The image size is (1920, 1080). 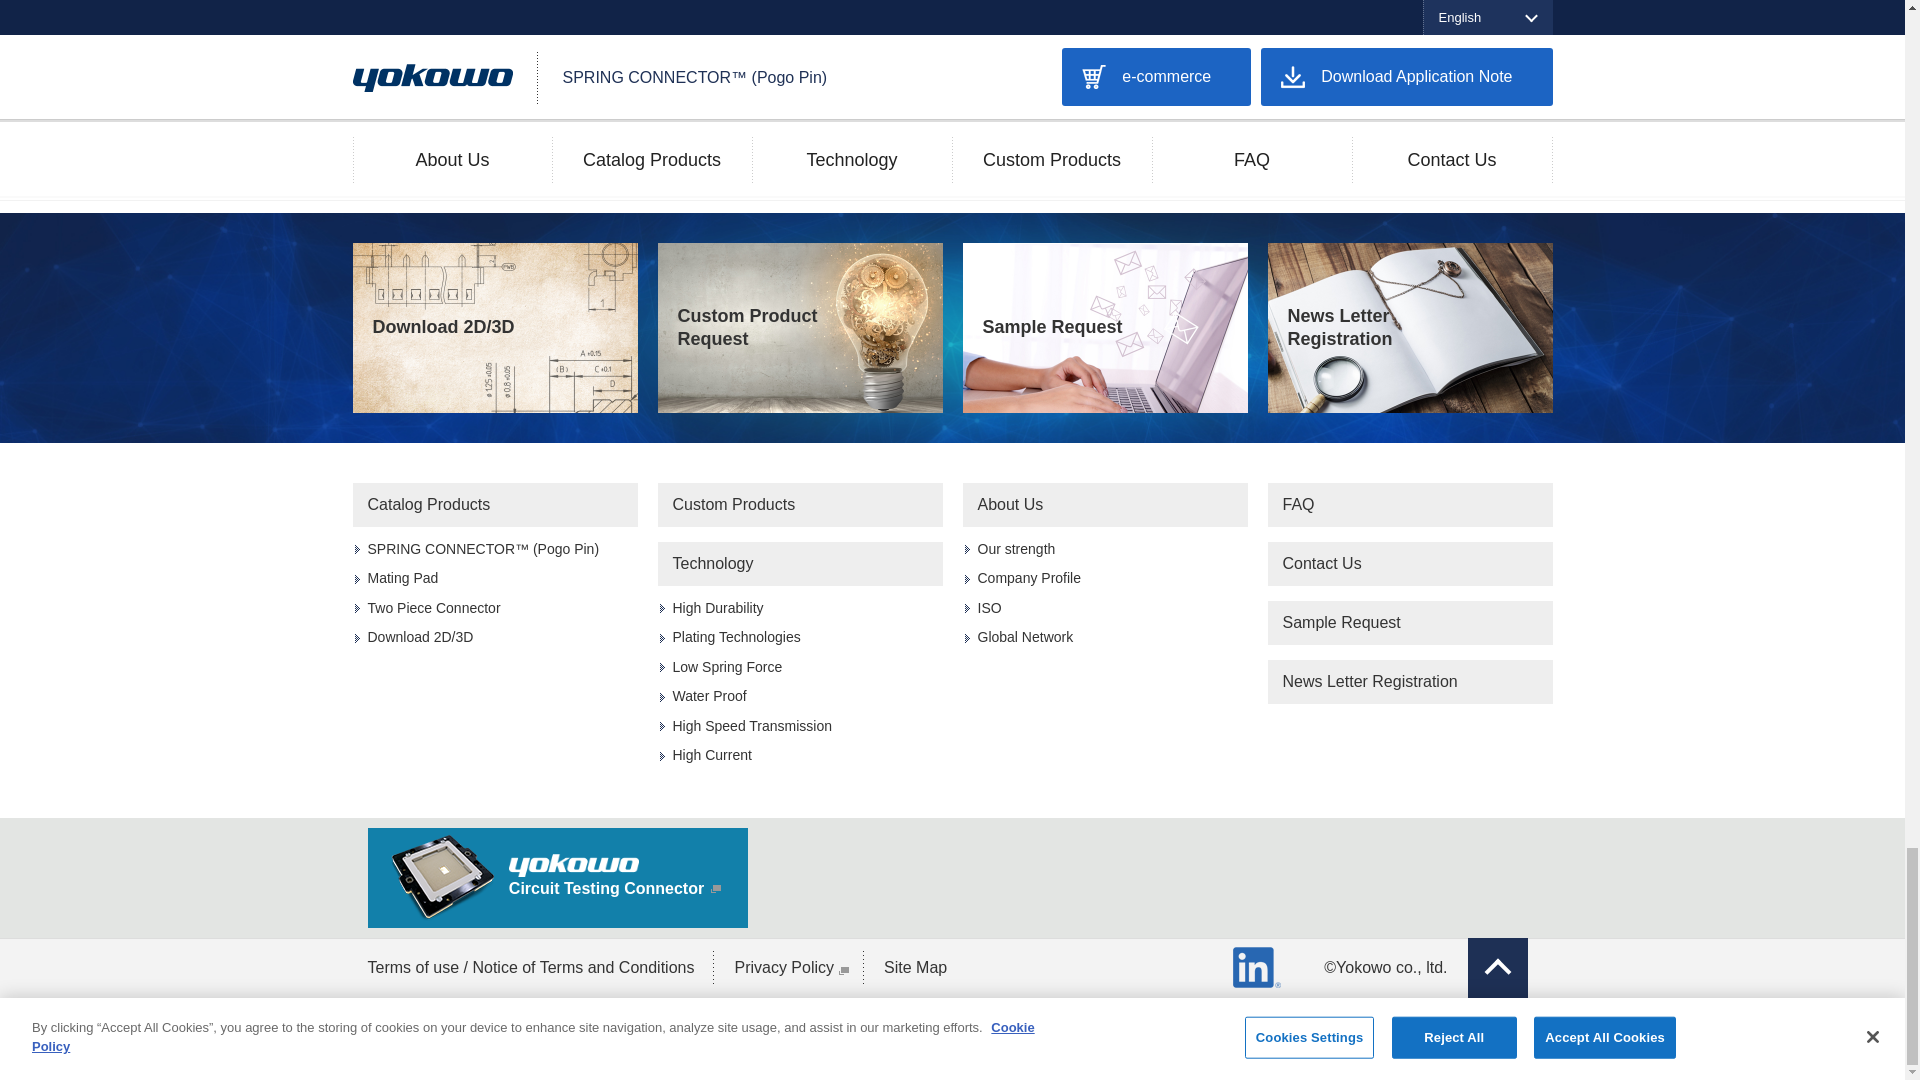 What do you see at coordinates (717, 608) in the screenshot?
I see `High Durability` at bounding box center [717, 608].